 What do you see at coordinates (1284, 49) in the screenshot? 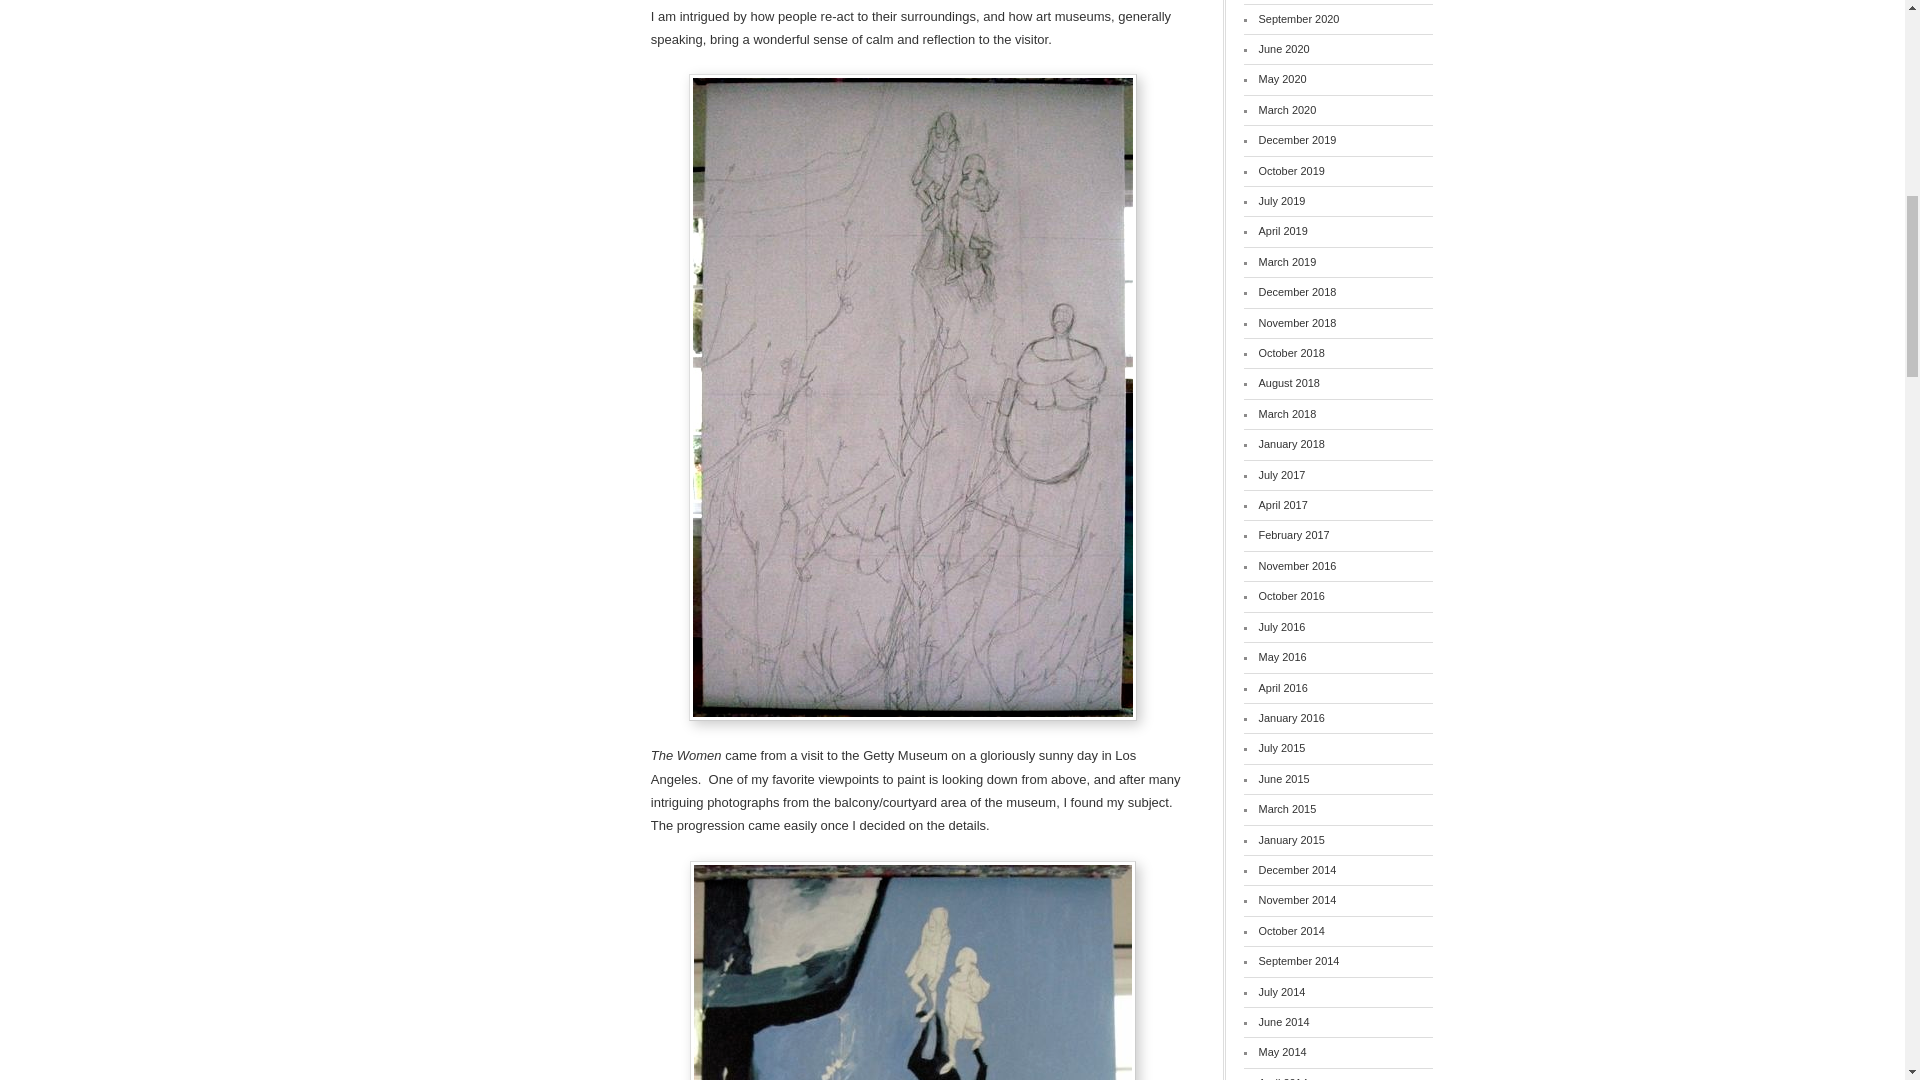
I see `June 2020` at bounding box center [1284, 49].